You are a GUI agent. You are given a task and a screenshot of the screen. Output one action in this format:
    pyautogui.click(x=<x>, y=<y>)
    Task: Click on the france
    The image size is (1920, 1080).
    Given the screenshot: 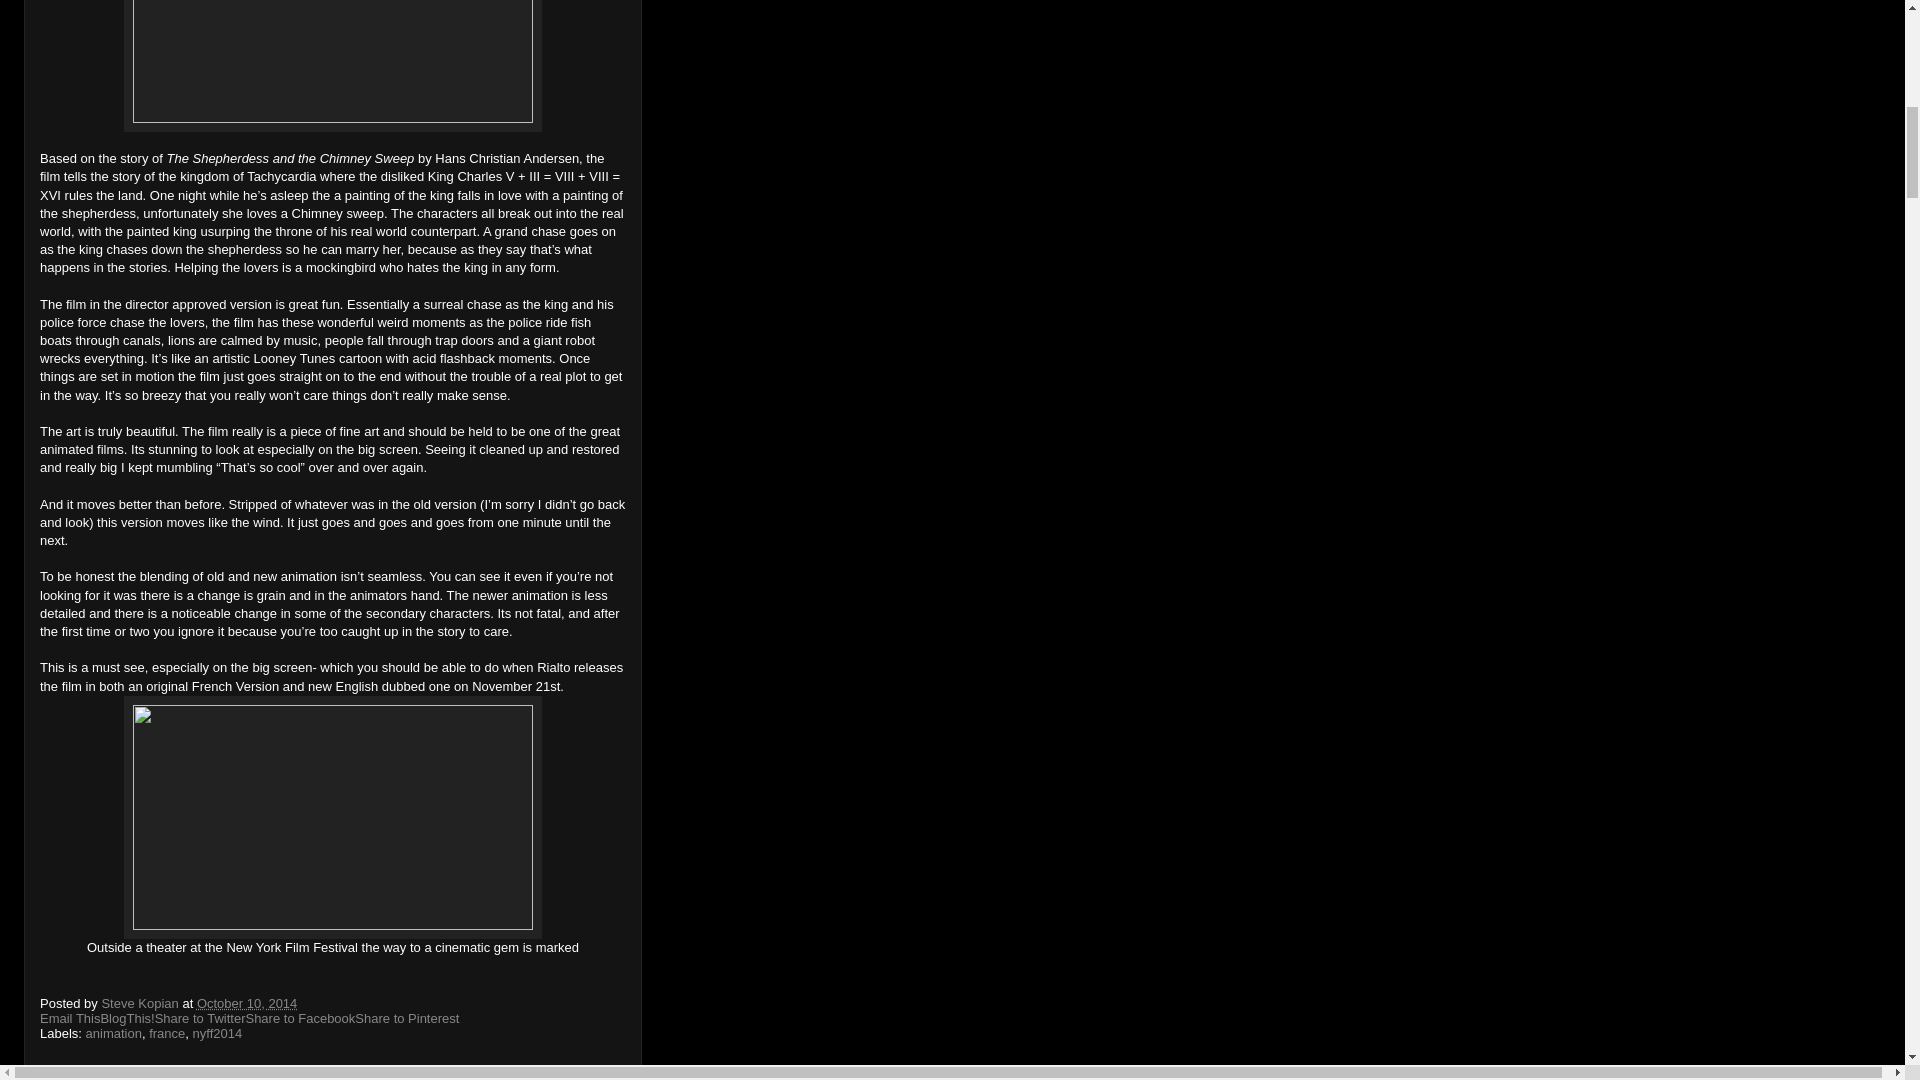 What is the action you would take?
    pyautogui.click(x=166, y=1034)
    